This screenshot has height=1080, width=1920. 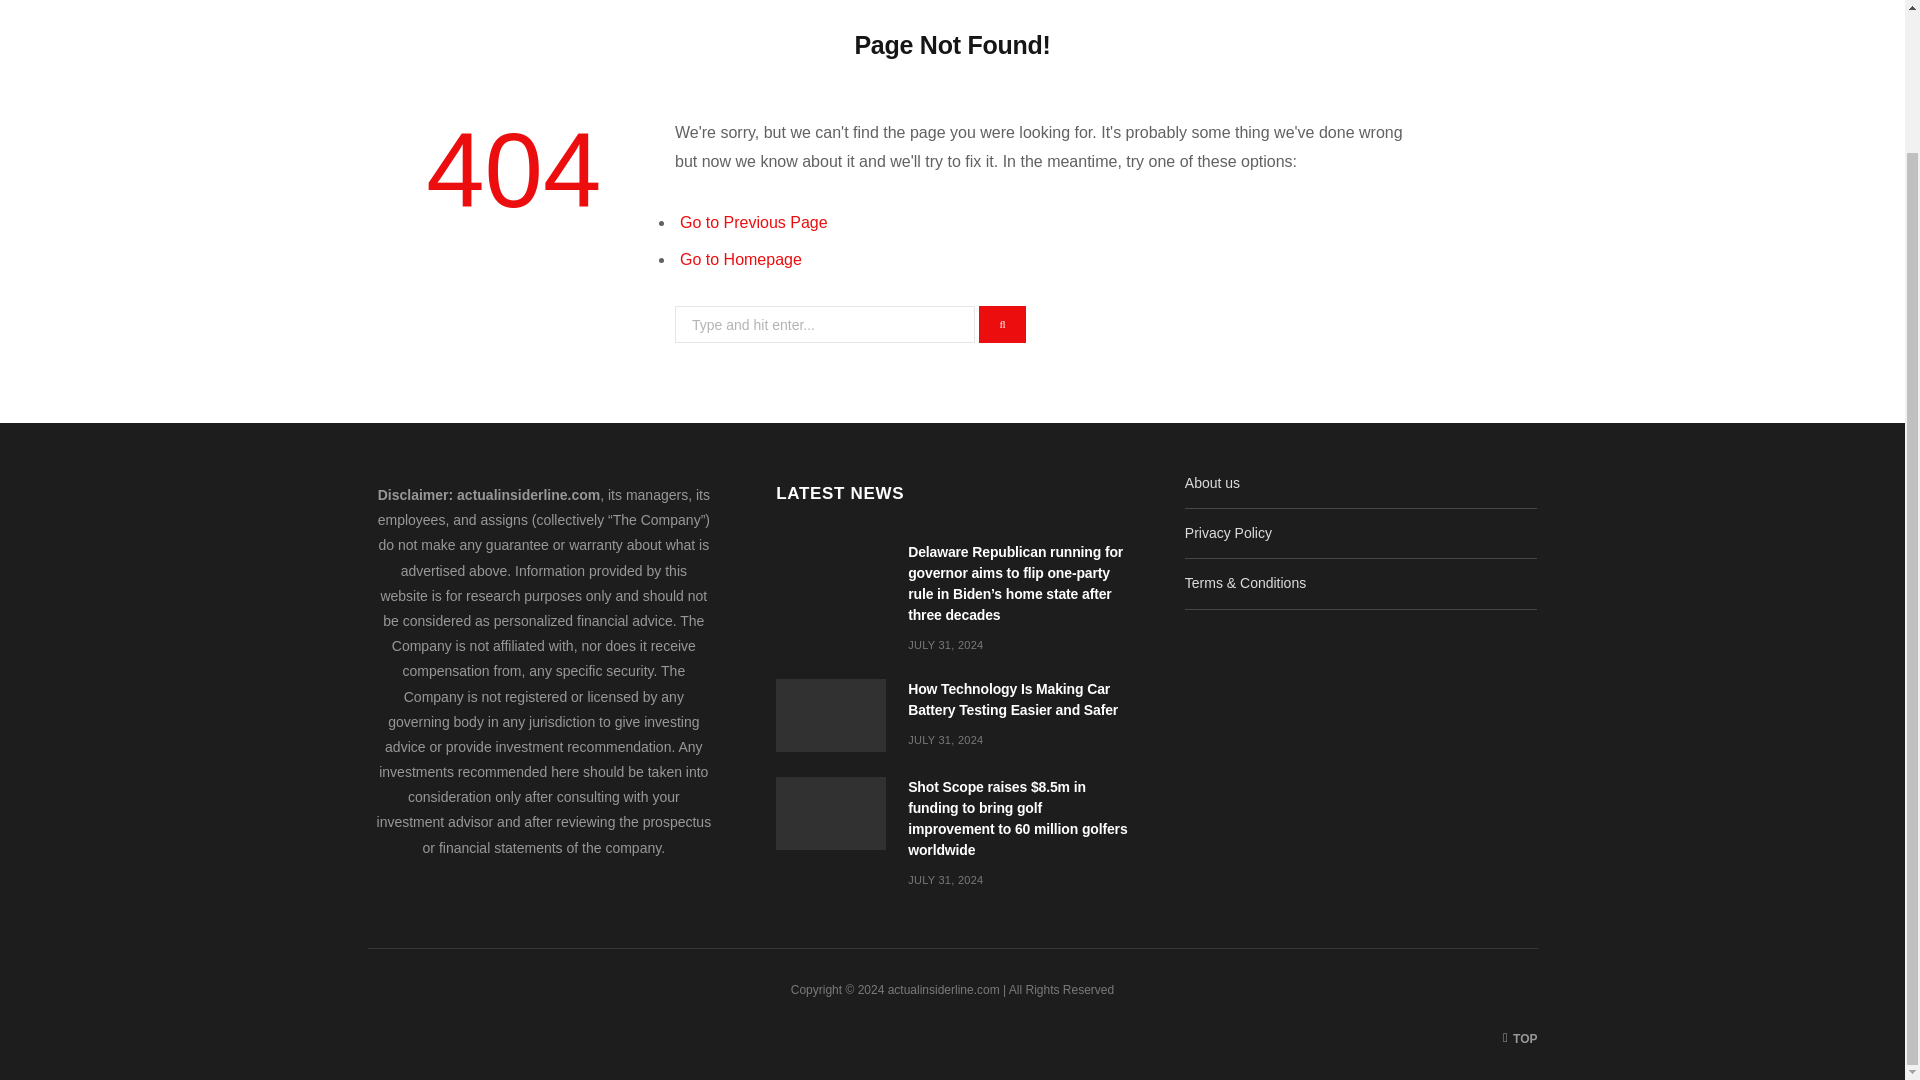 What do you see at coordinates (946, 740) in the screenshot?
I see `JULY 31, 2024` at bounding box center [946, 740].